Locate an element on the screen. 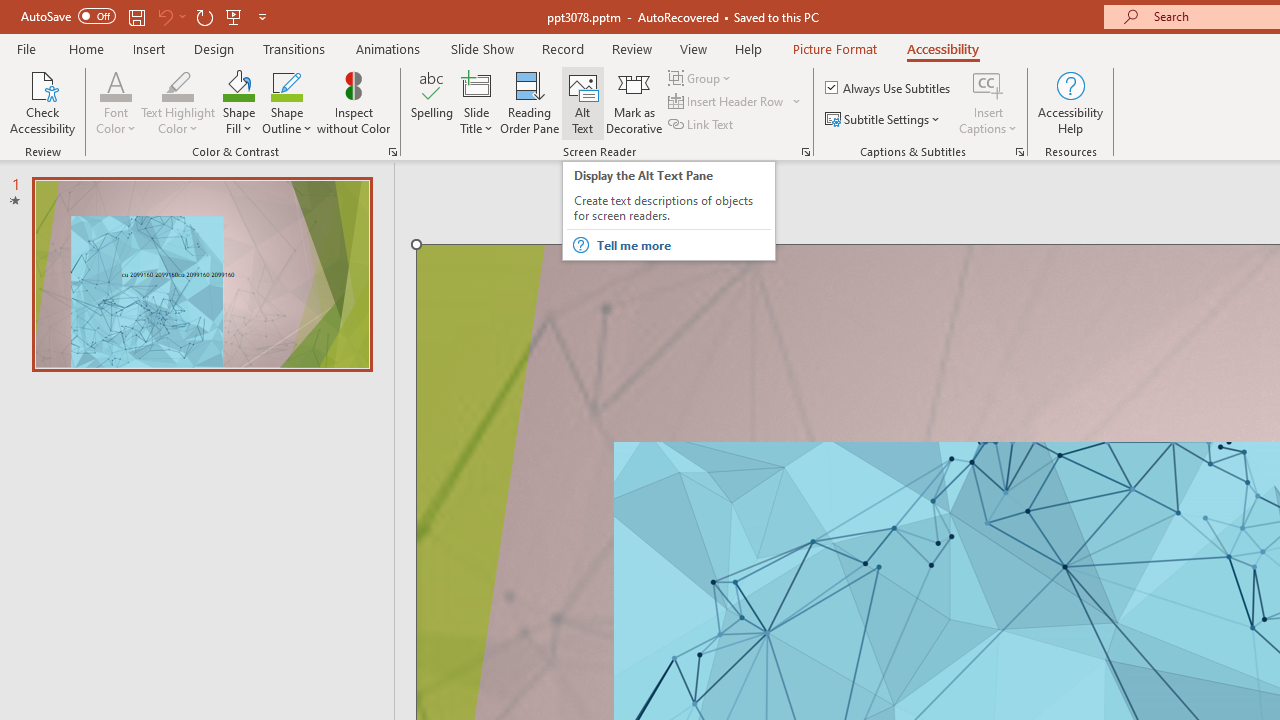 This screenshot has height=720, width=1280. Captions & Subtitles is located at coordinates (1020, 152).